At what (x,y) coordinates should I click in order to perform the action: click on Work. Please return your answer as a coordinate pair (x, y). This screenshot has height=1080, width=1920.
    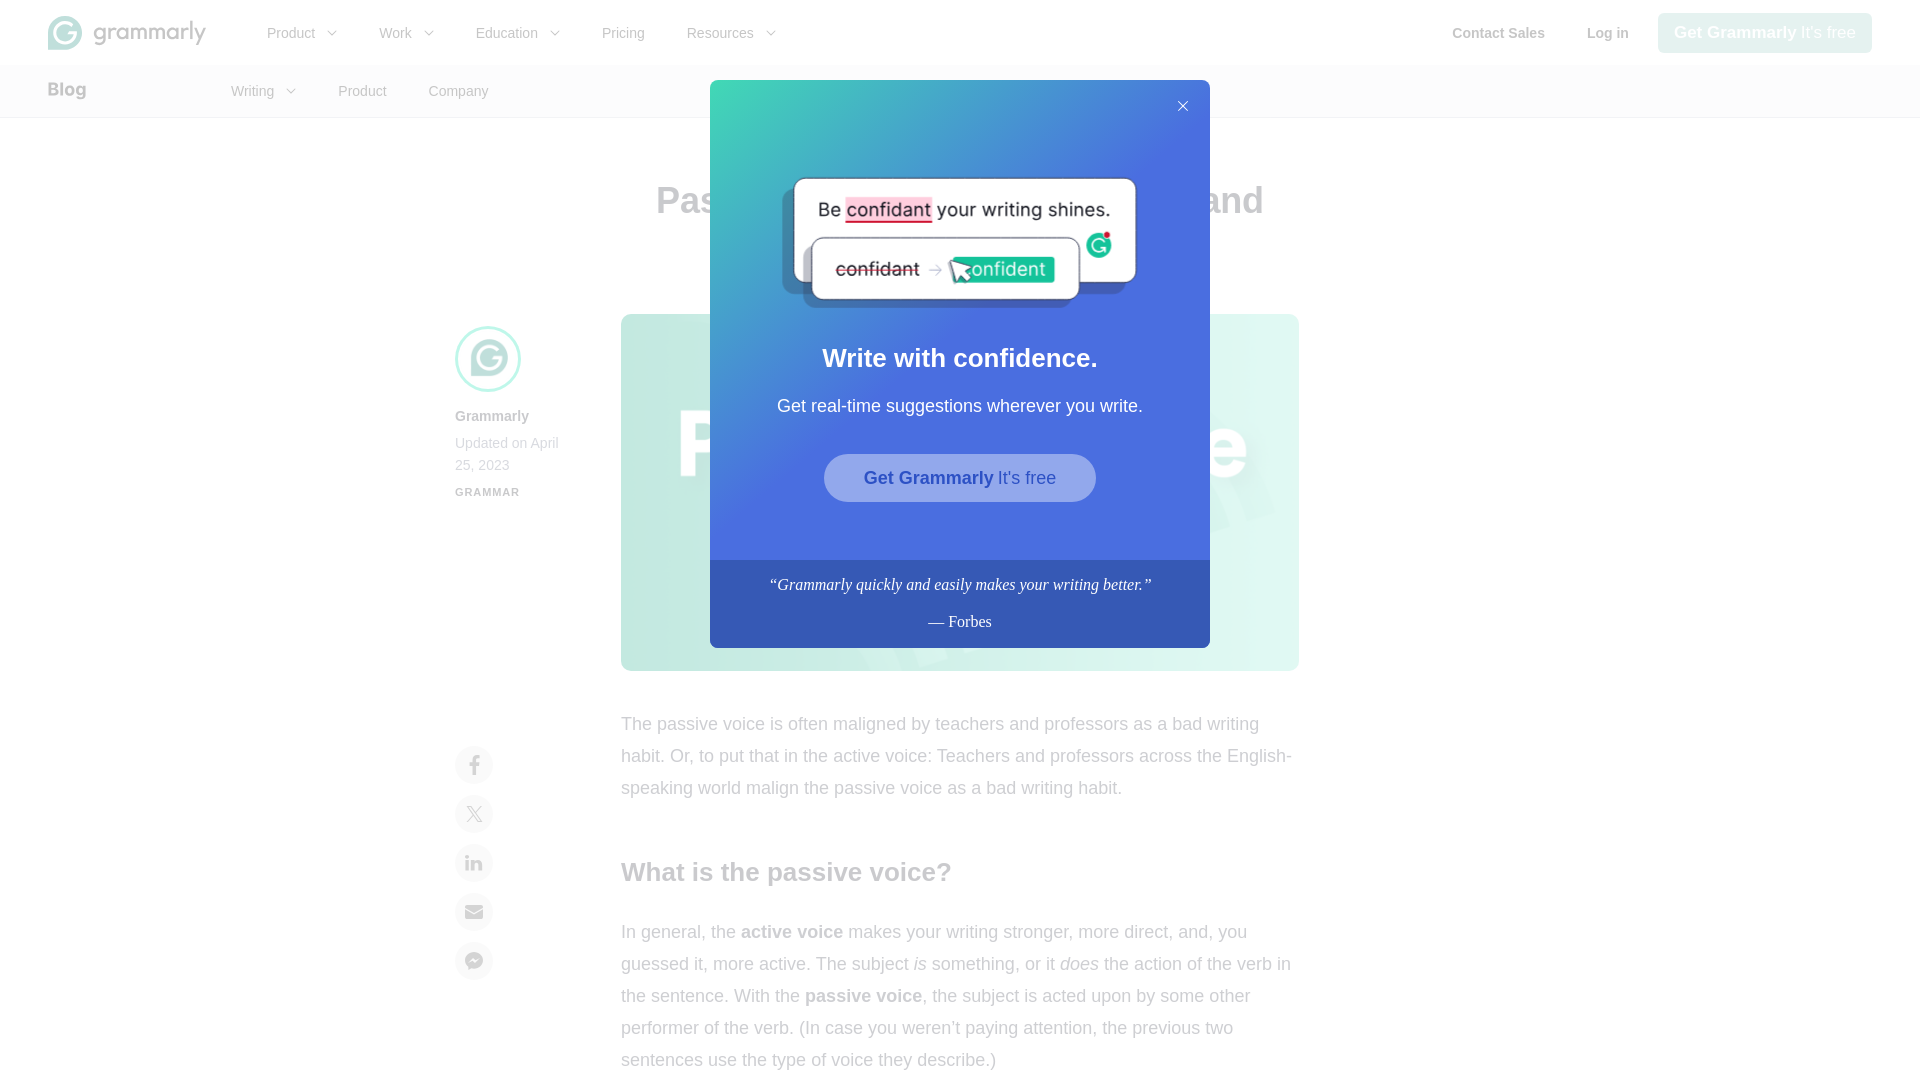
    Looking at the image, I should click on (1765, 31).